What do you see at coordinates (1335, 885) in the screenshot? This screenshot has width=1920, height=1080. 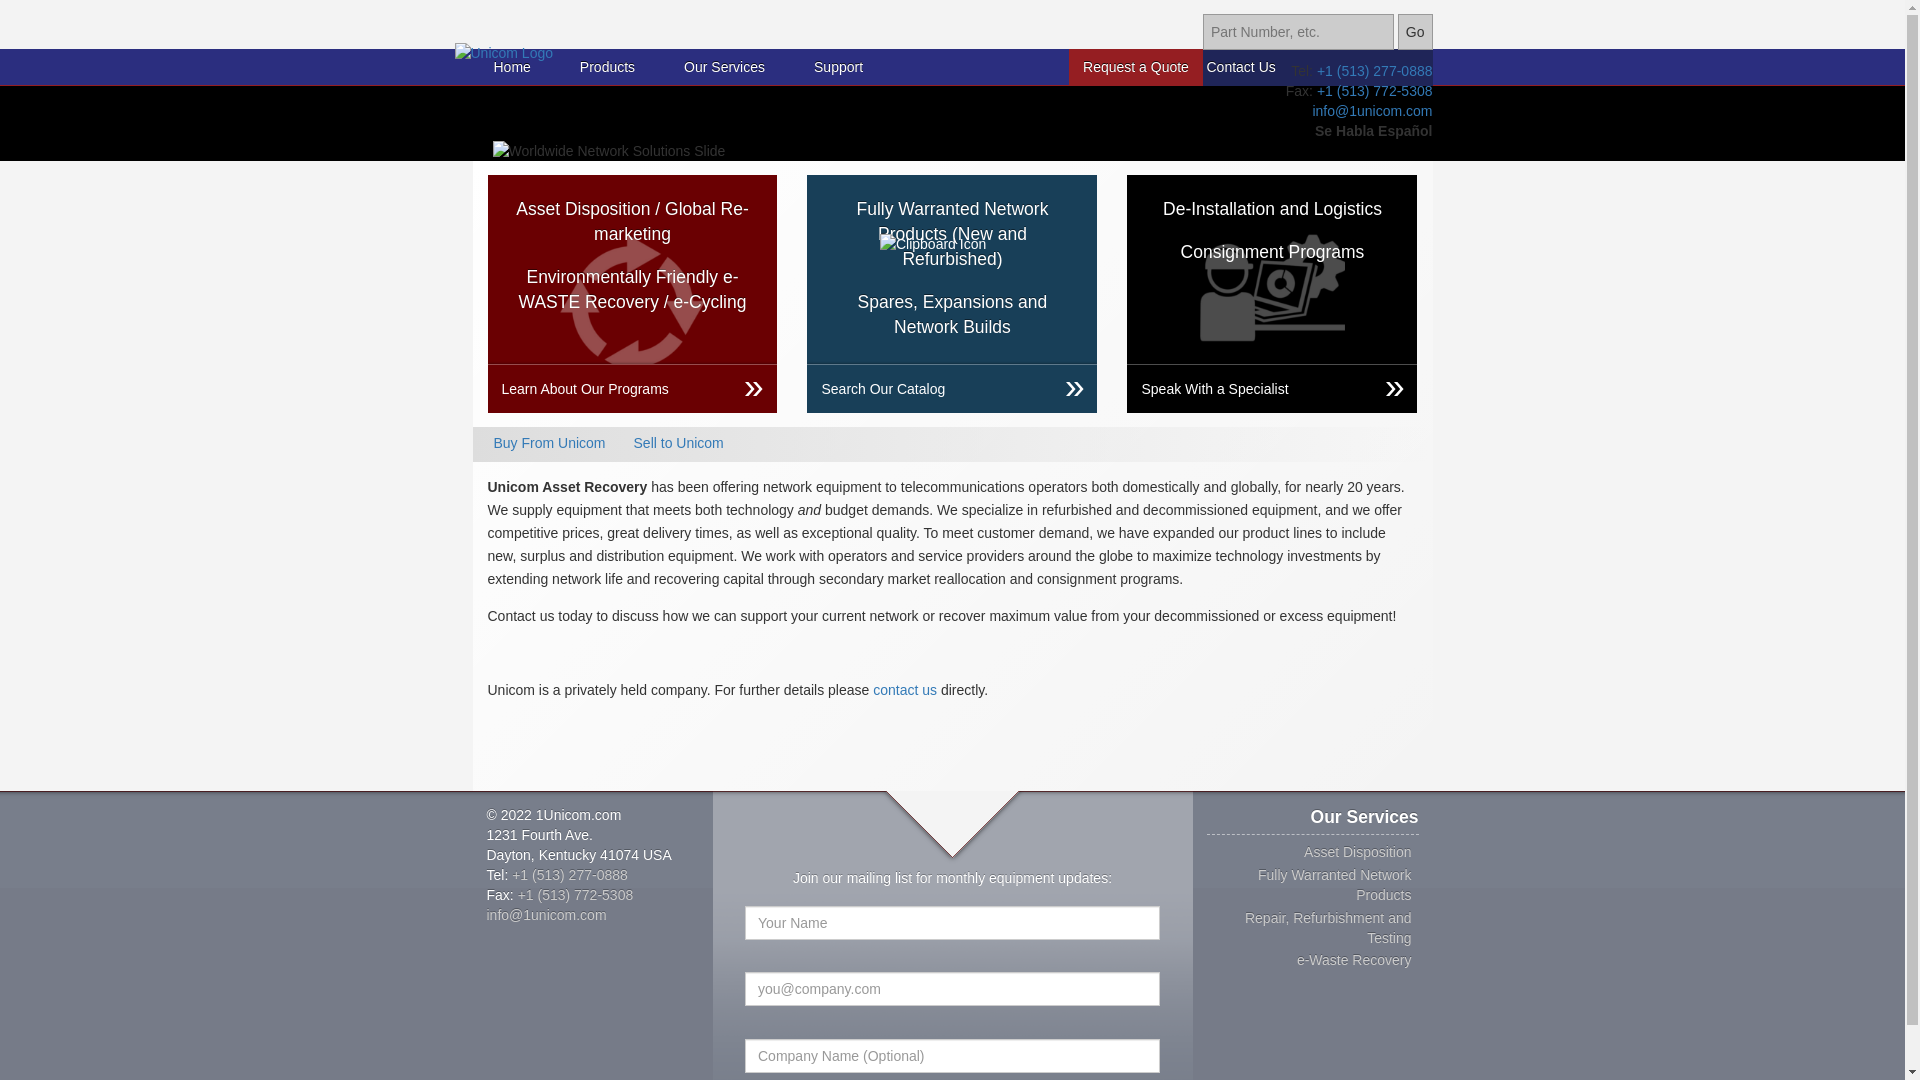 I see `Fully Warranted Network Products` at bounding box center [1335, 885].